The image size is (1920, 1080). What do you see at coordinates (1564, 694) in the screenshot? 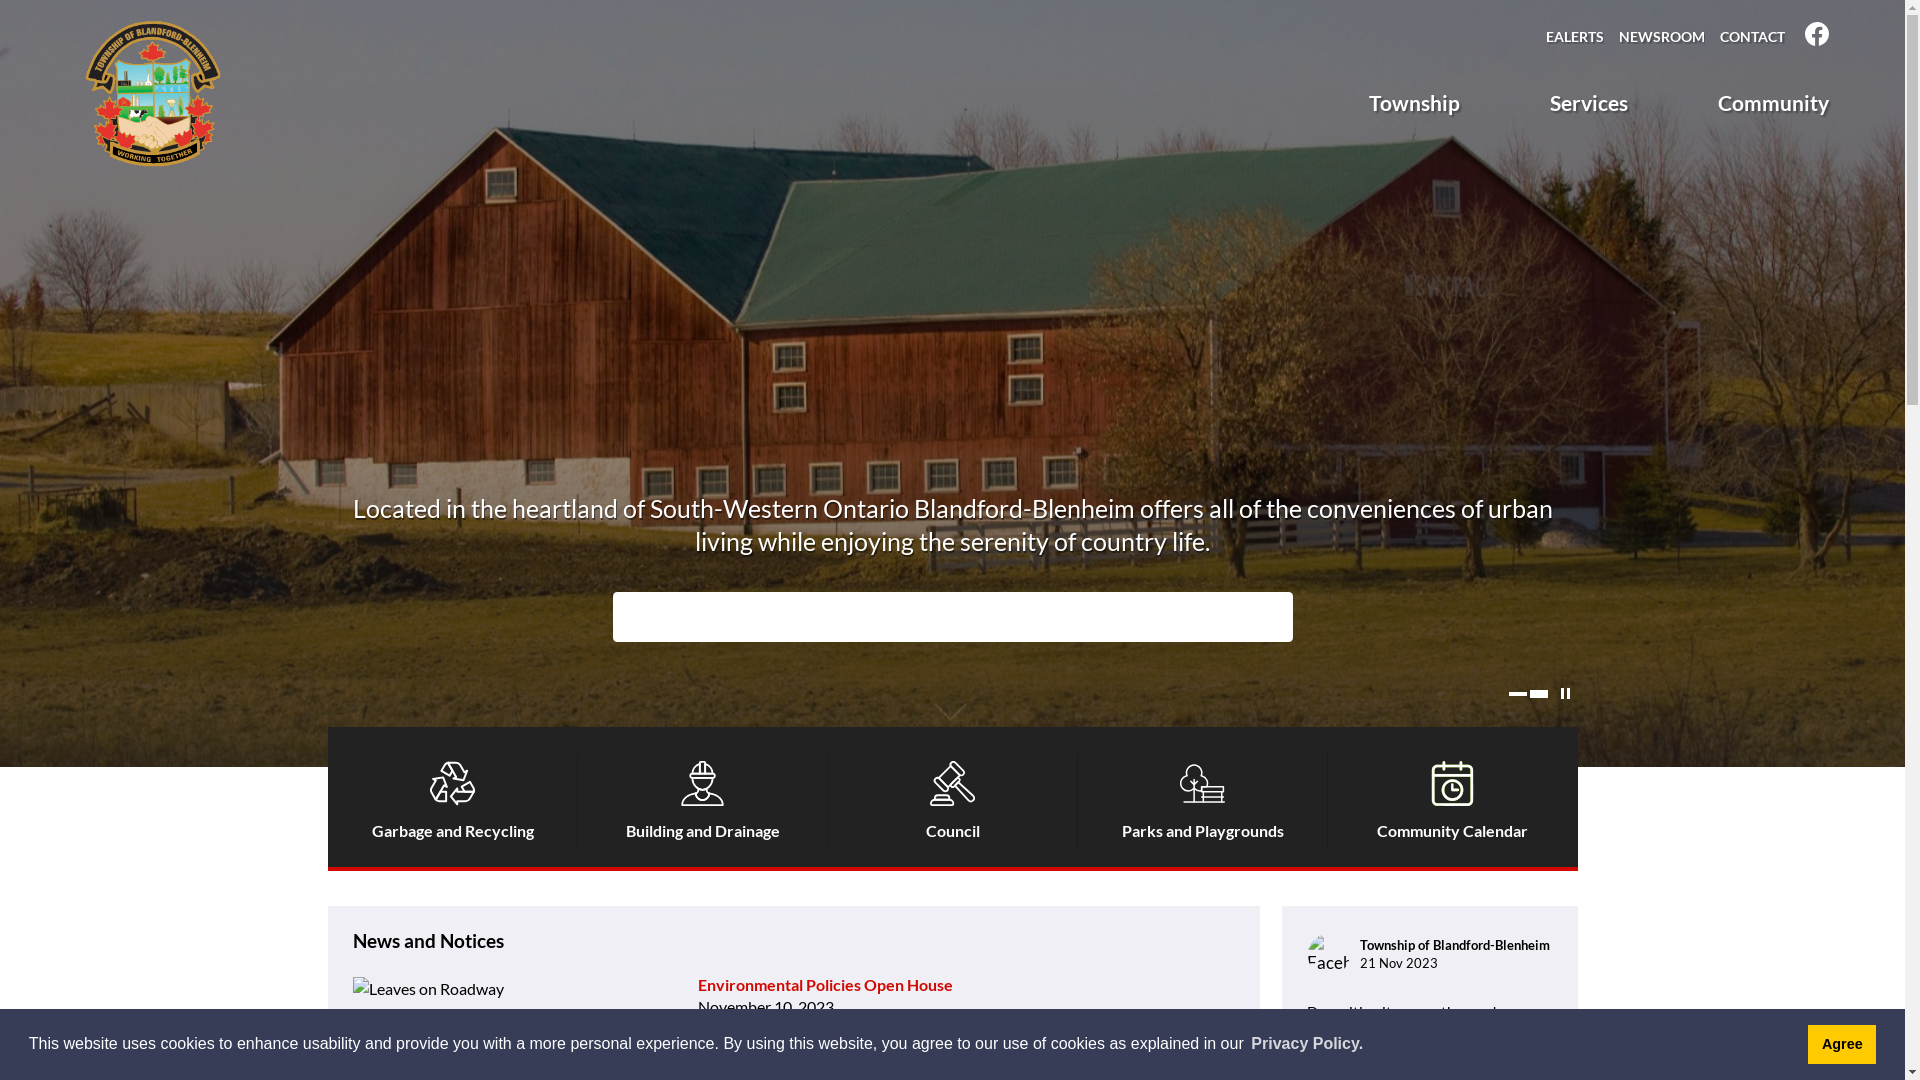
I see `Play / Pause Banner` at bounding box center [1564, 694].